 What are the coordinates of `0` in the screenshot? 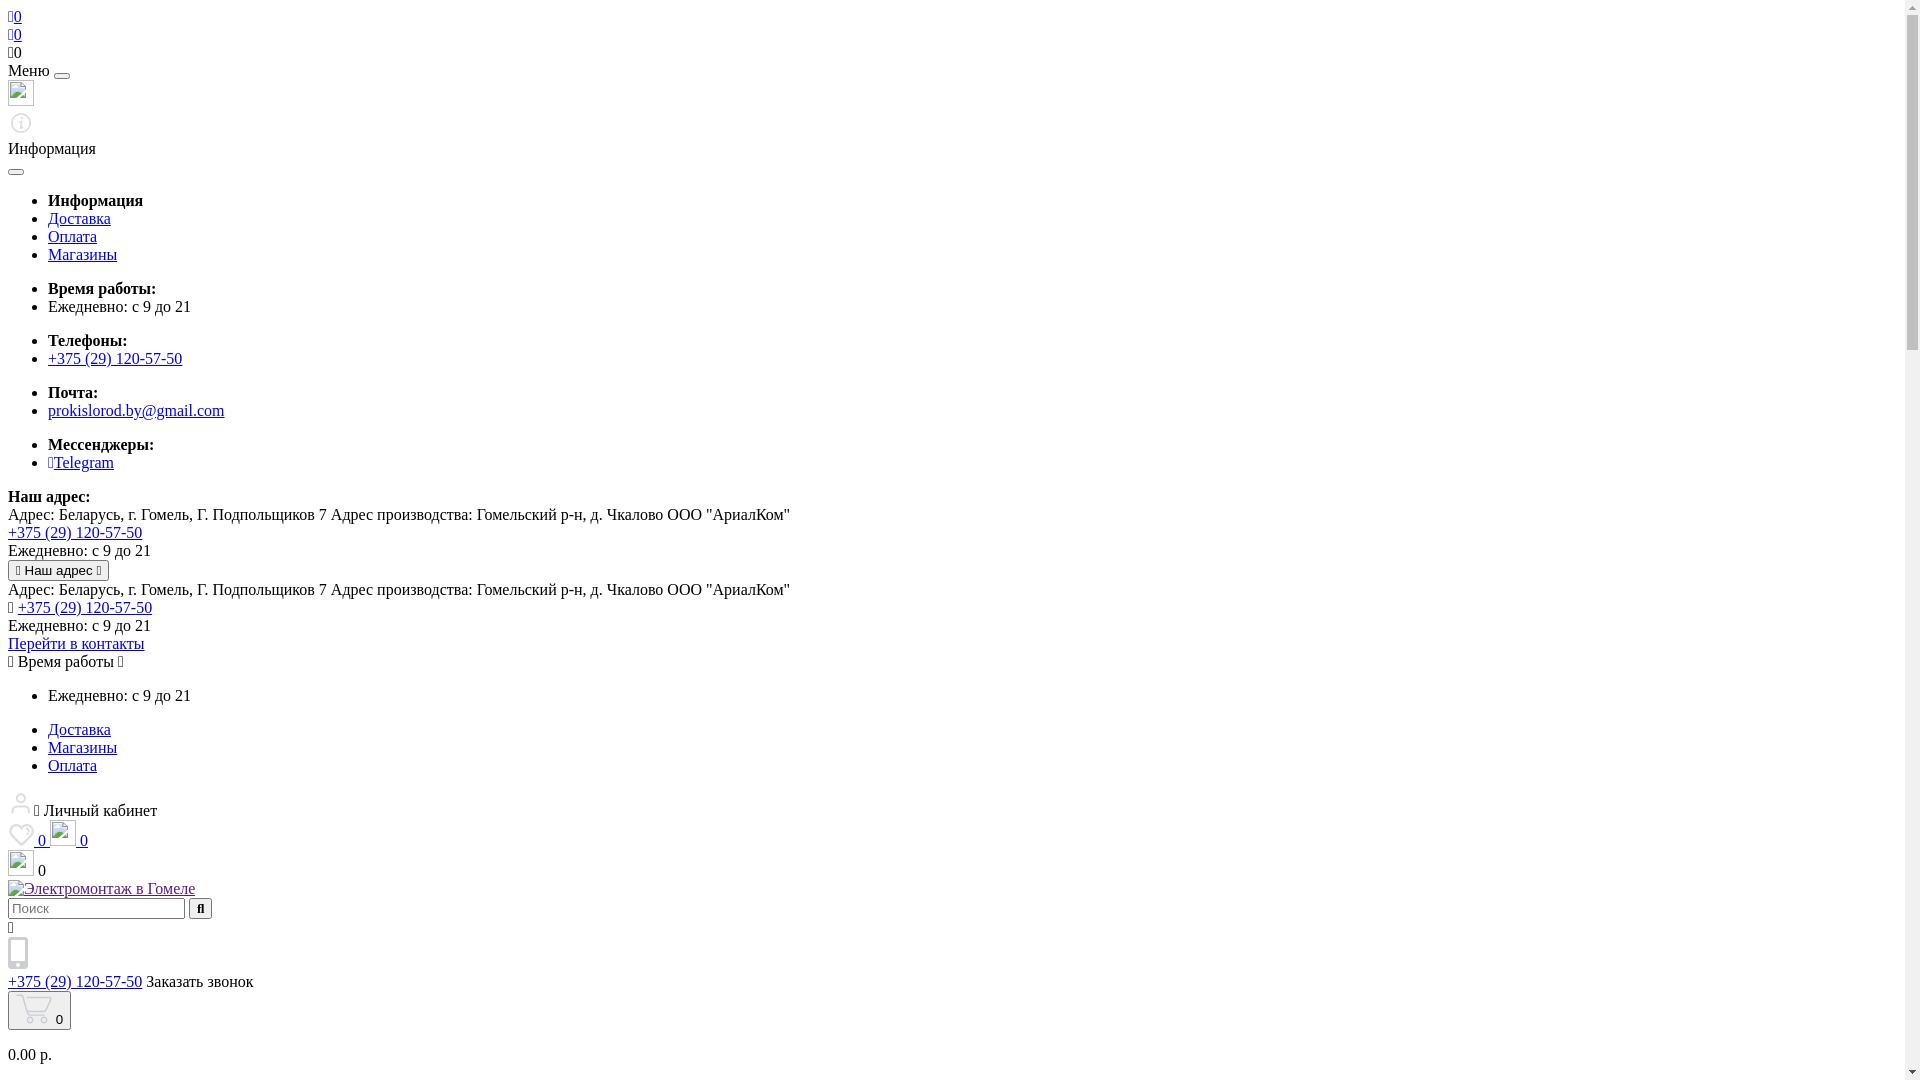 It's located at (69, 840).